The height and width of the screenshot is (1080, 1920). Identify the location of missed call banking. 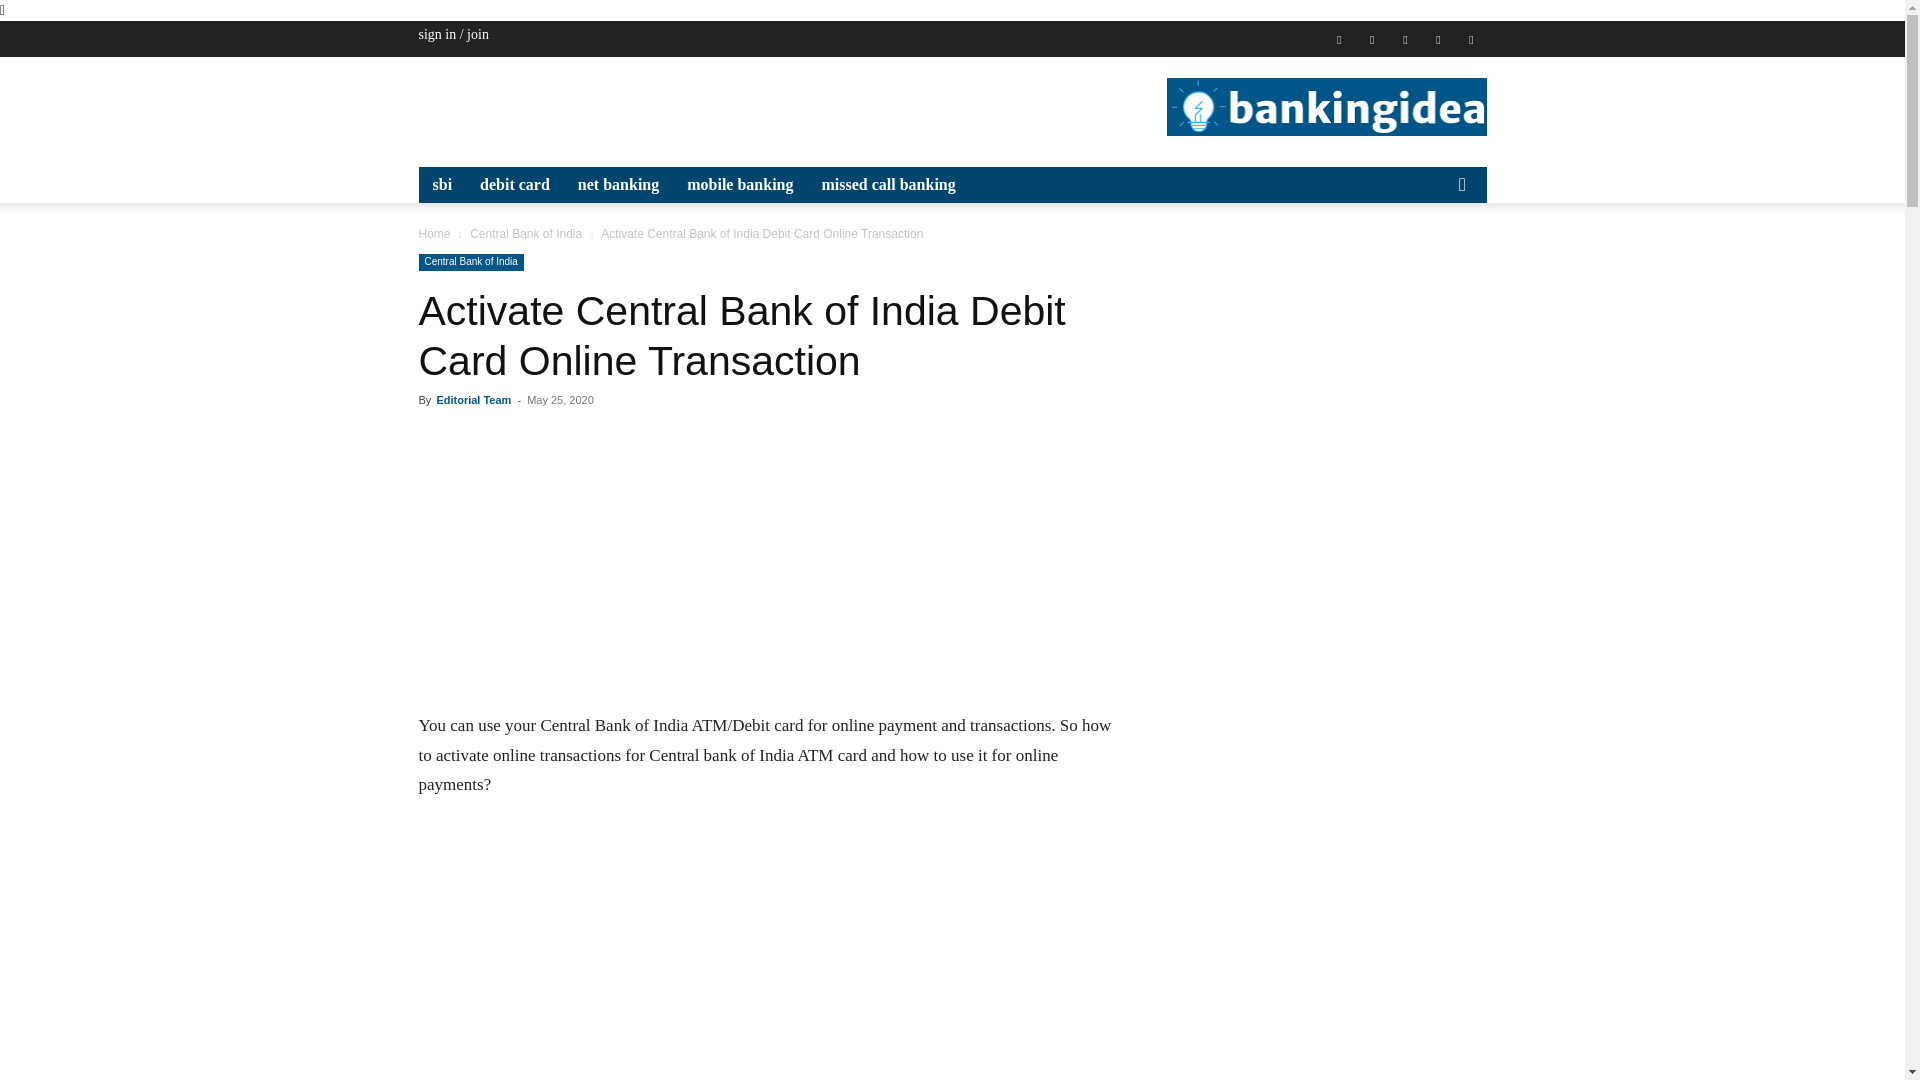
(888, 185).